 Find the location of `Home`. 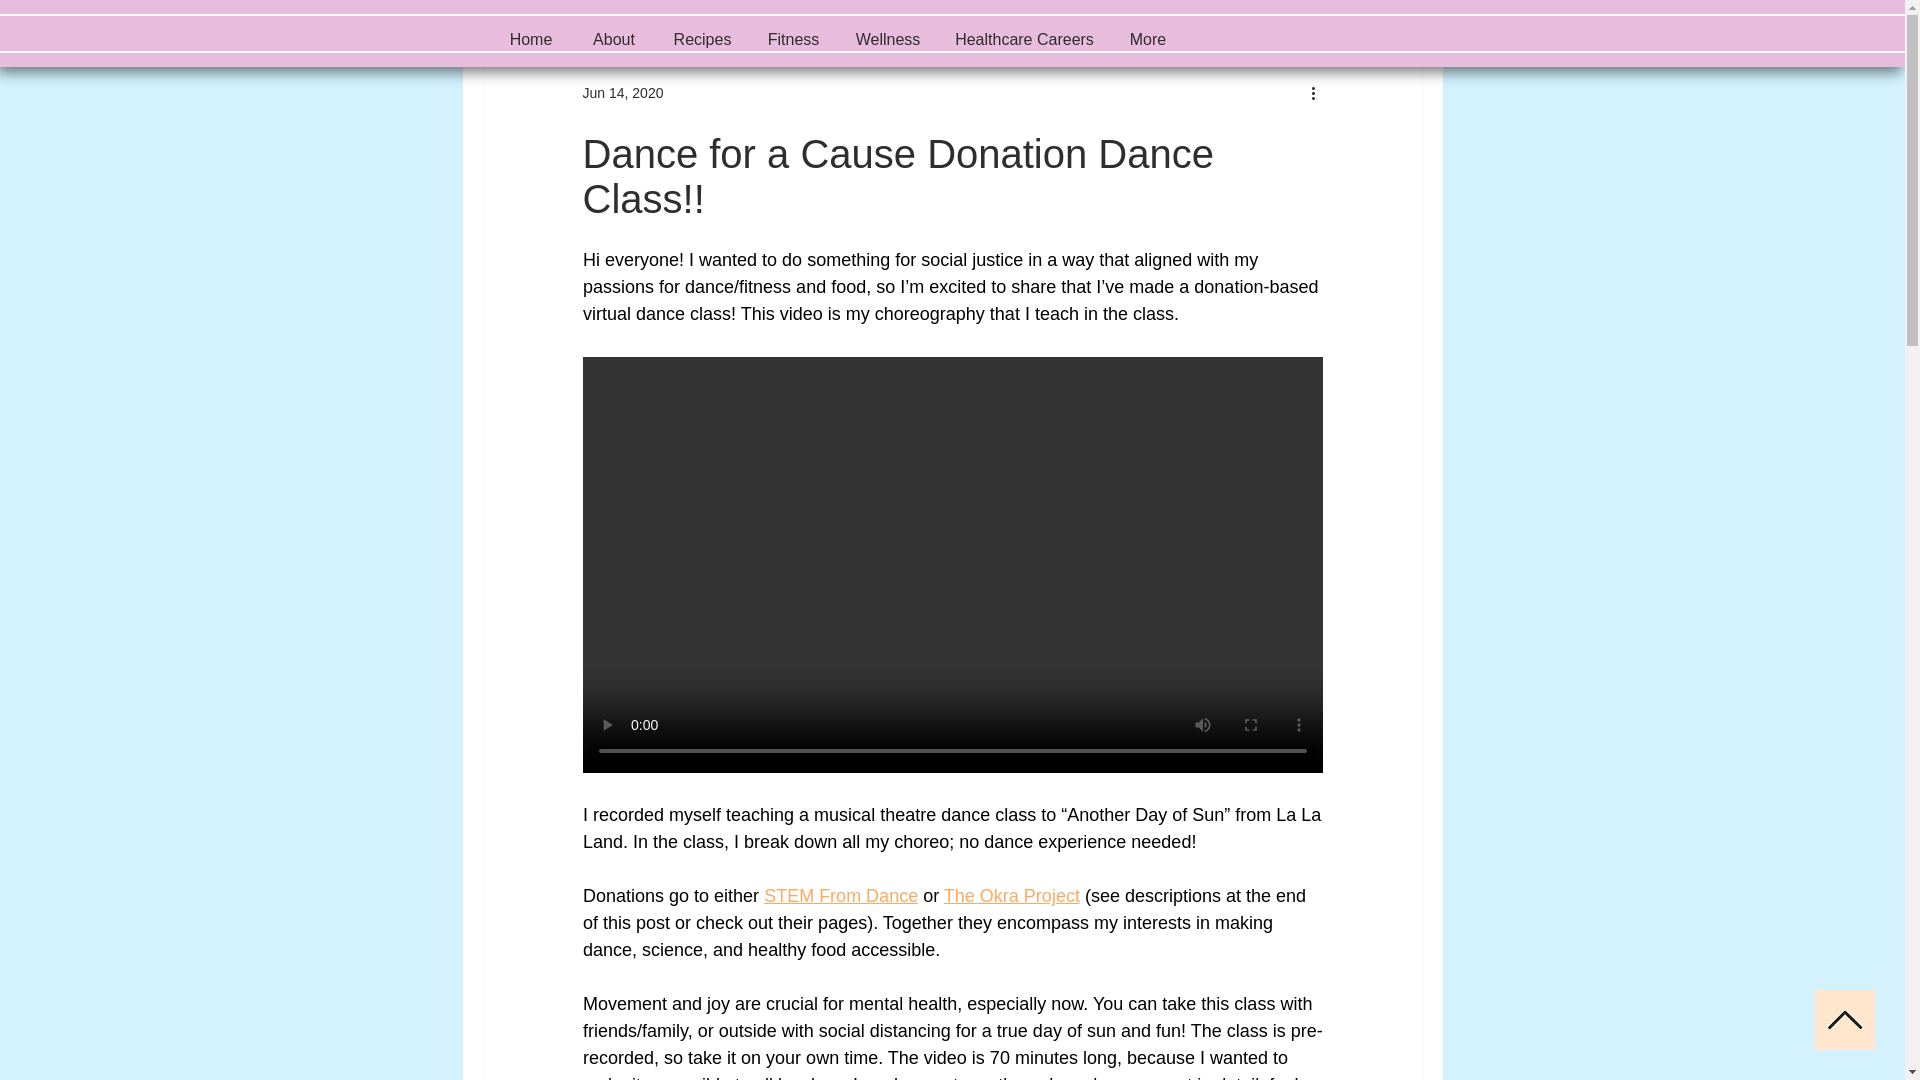

Home is located at coordinates (530, 40).